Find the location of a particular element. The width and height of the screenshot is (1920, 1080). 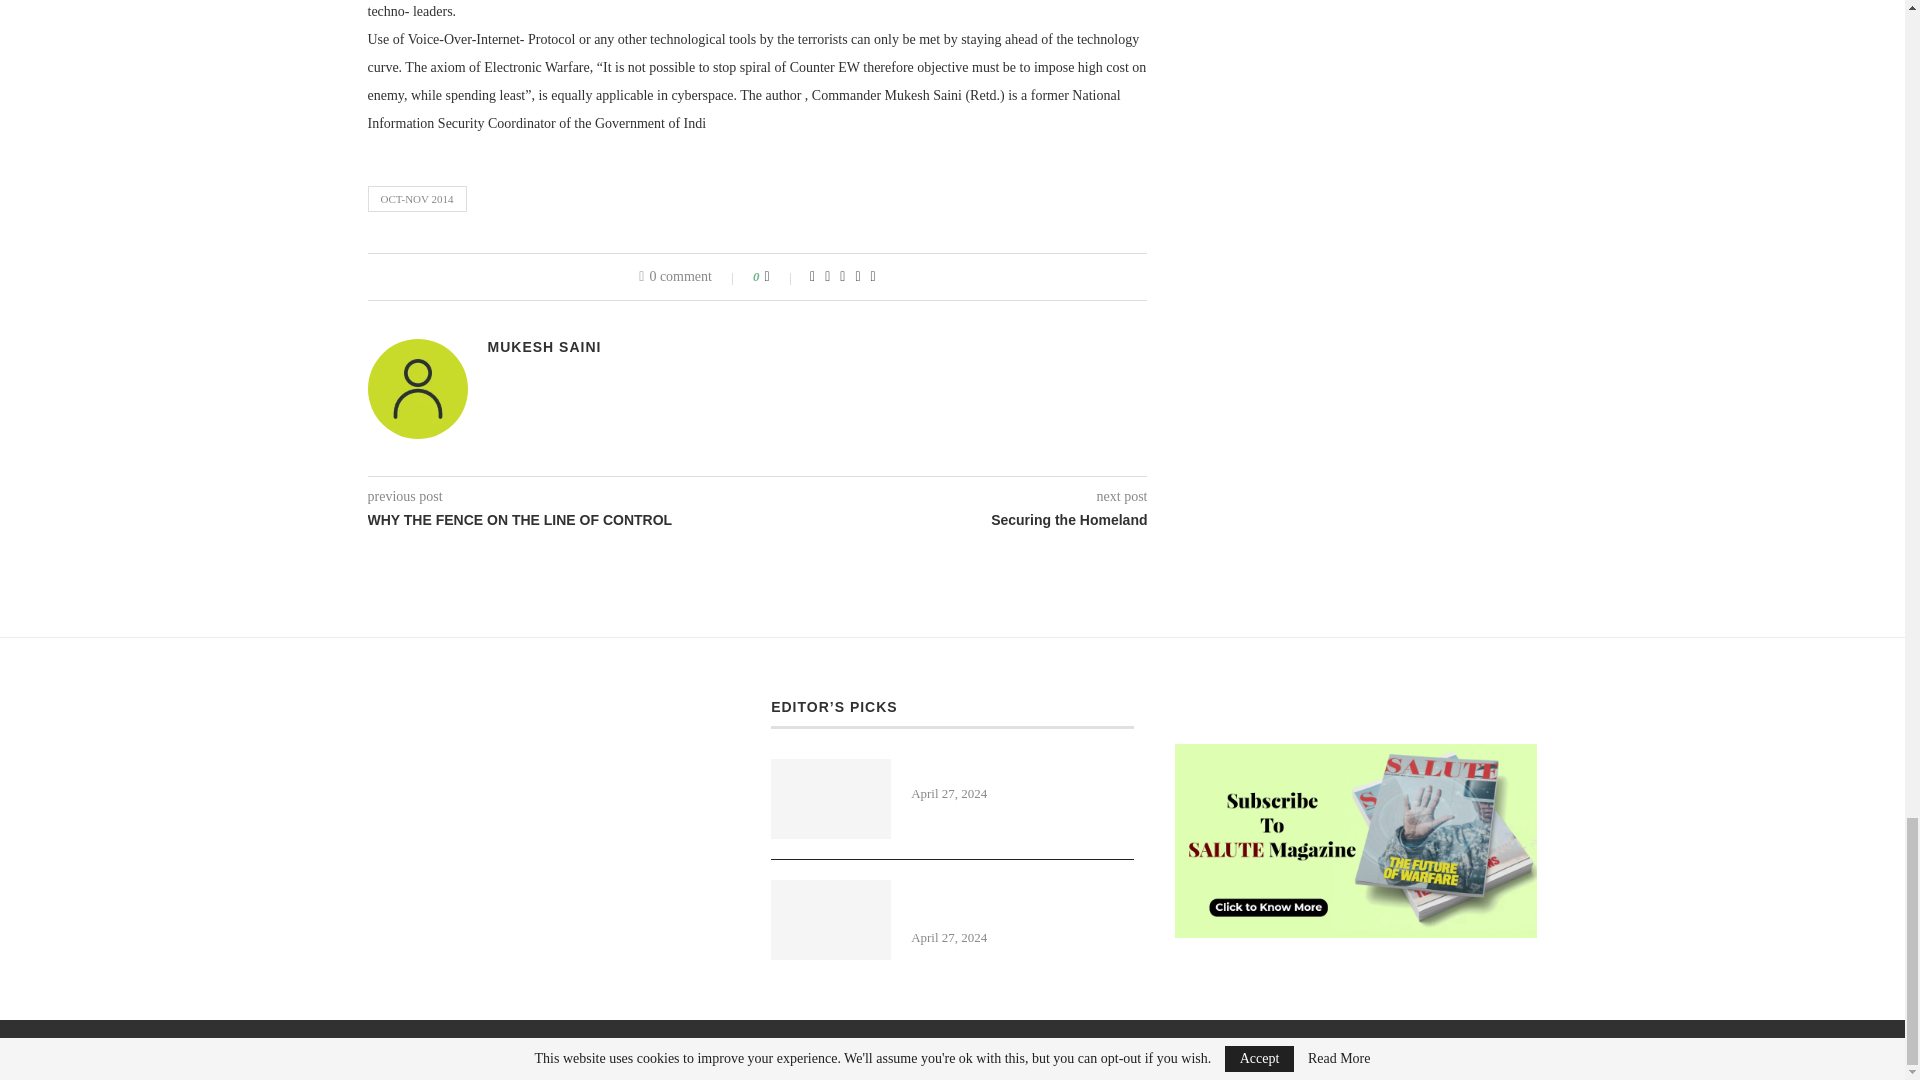

OCT-NOV 2014 is located at coordinates (417, 198).